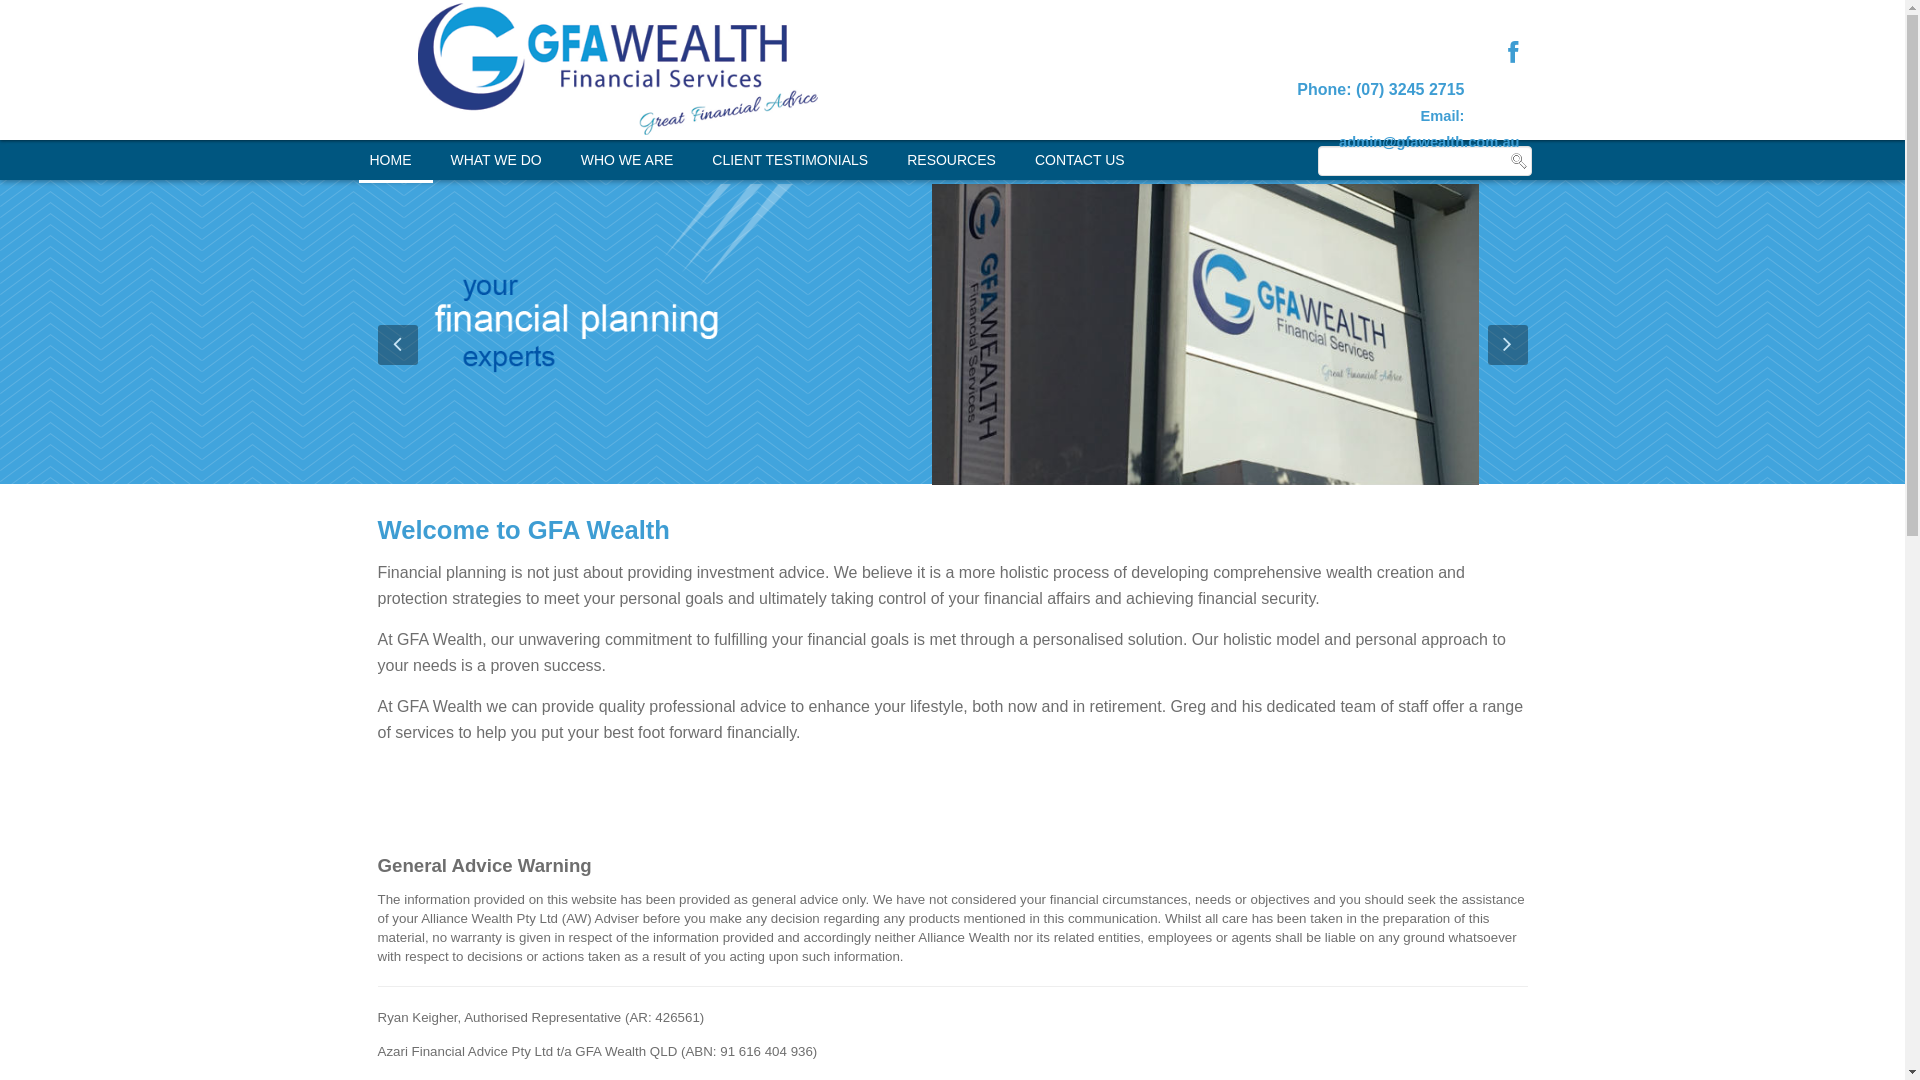  What do you see at coordinates (391, 160) in the screenshot?
I see `HOME` at bounding box center [391, 160].